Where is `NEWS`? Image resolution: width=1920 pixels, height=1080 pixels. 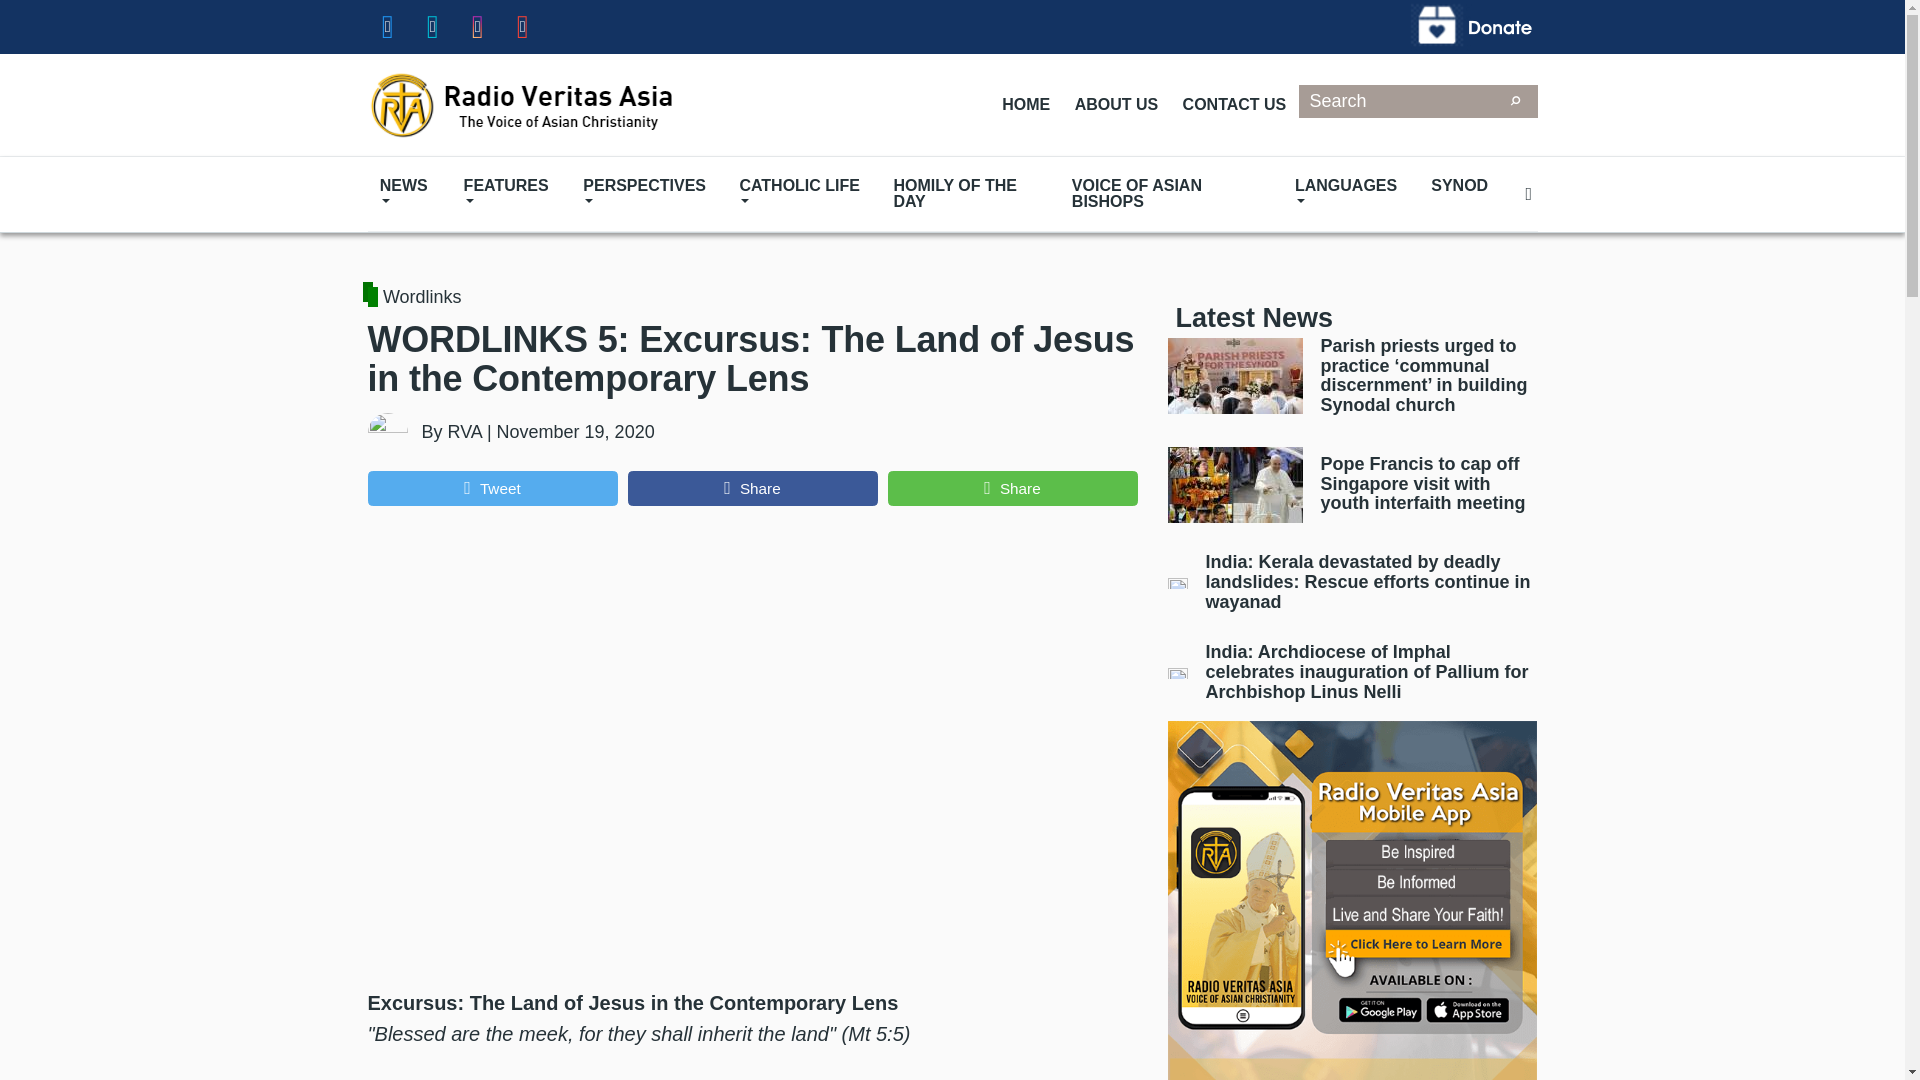 NEWS is located at coordinates (410, 194).